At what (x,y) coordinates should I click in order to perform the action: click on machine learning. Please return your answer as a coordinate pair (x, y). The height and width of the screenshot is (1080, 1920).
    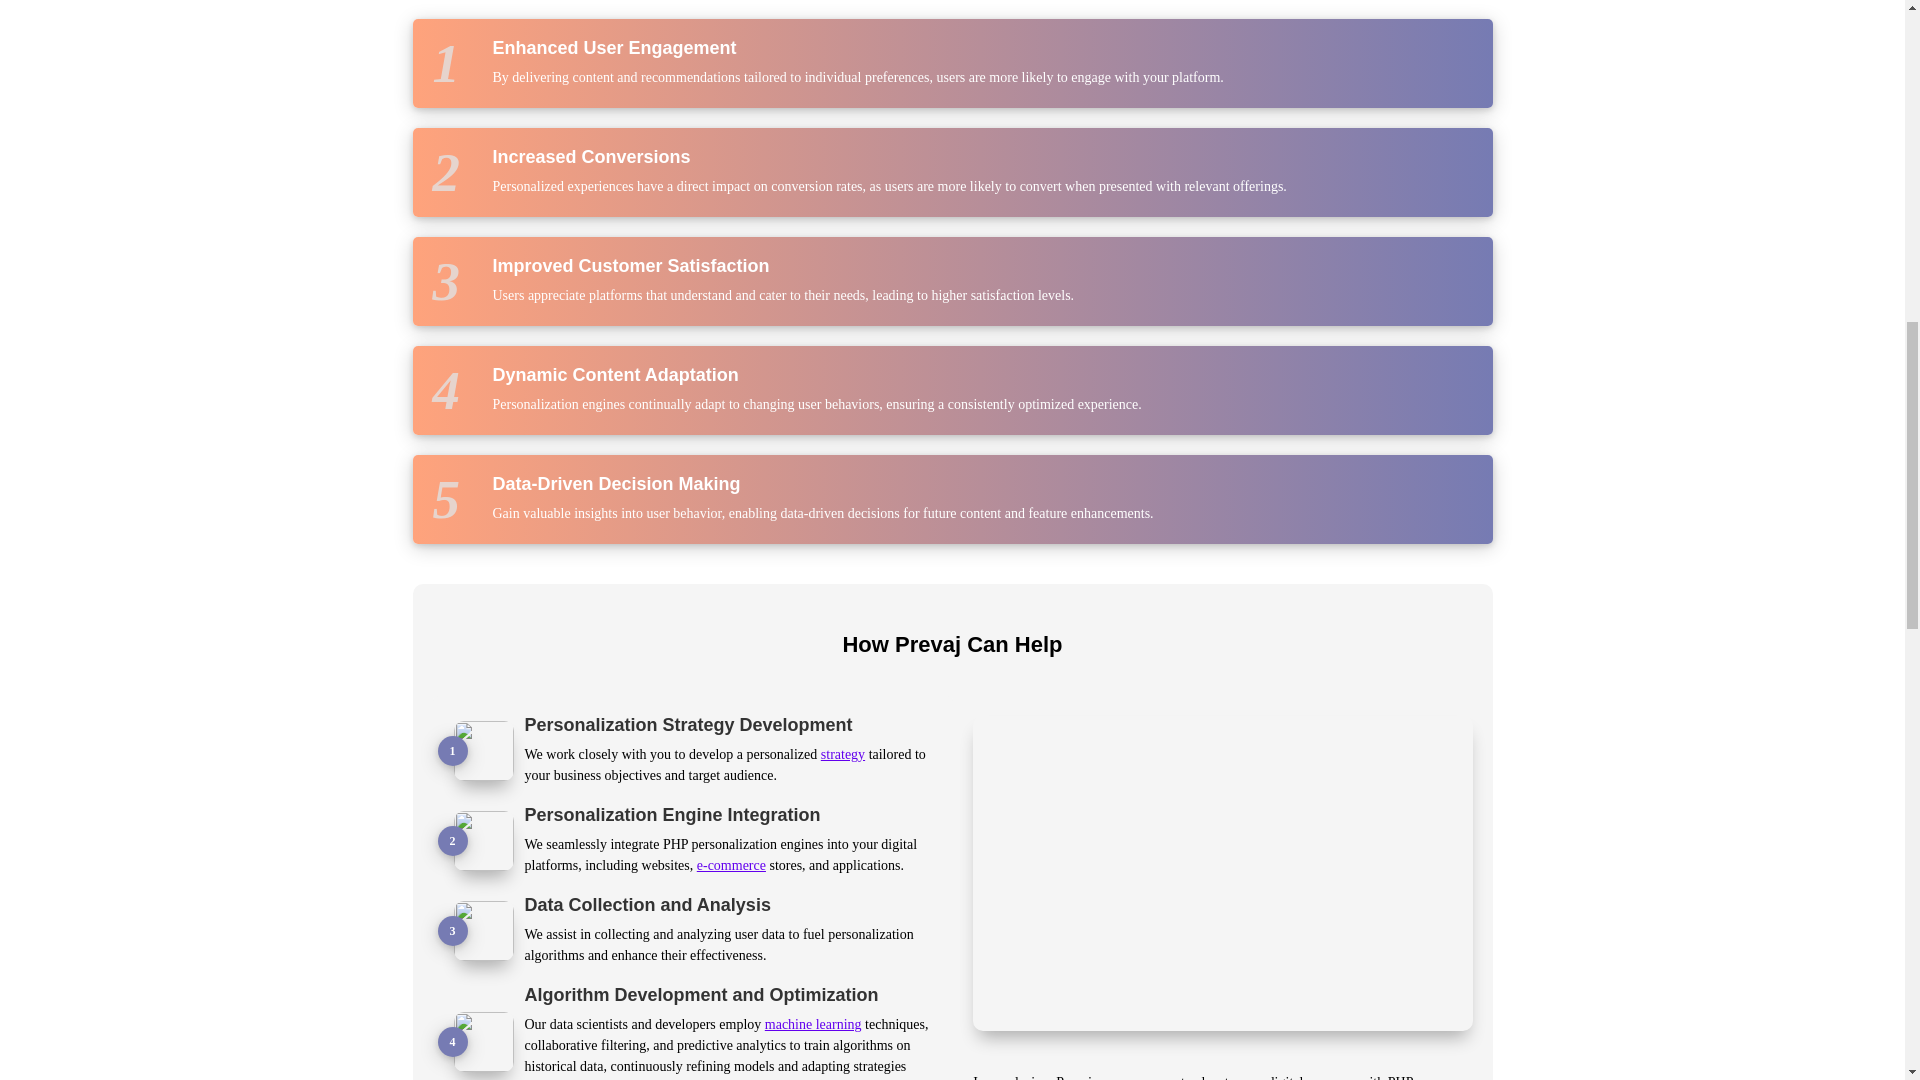
    Looking at the image, I should click on (813, 1024).